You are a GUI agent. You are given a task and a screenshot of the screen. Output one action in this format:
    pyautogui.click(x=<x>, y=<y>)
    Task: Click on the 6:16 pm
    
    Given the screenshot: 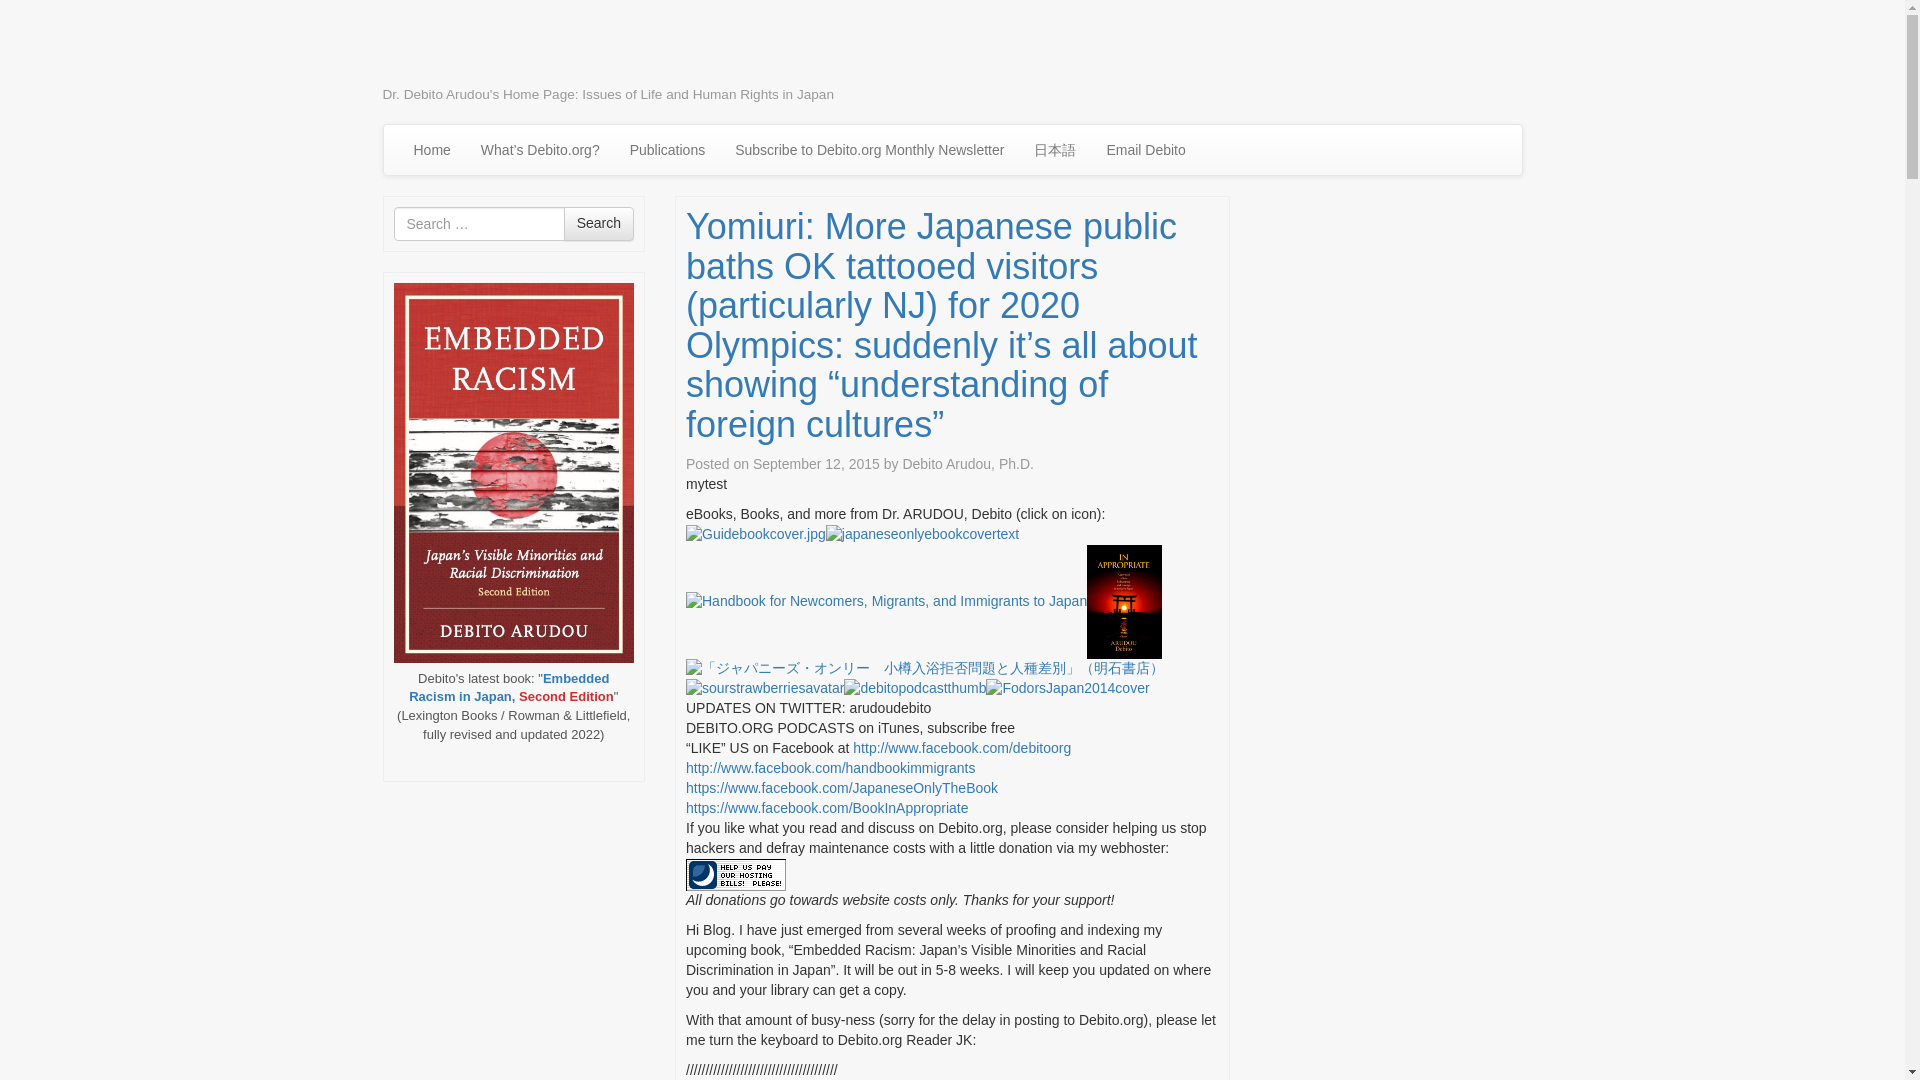 What is the action you would take?
    pyautogui.click(x=816, y=463)
    